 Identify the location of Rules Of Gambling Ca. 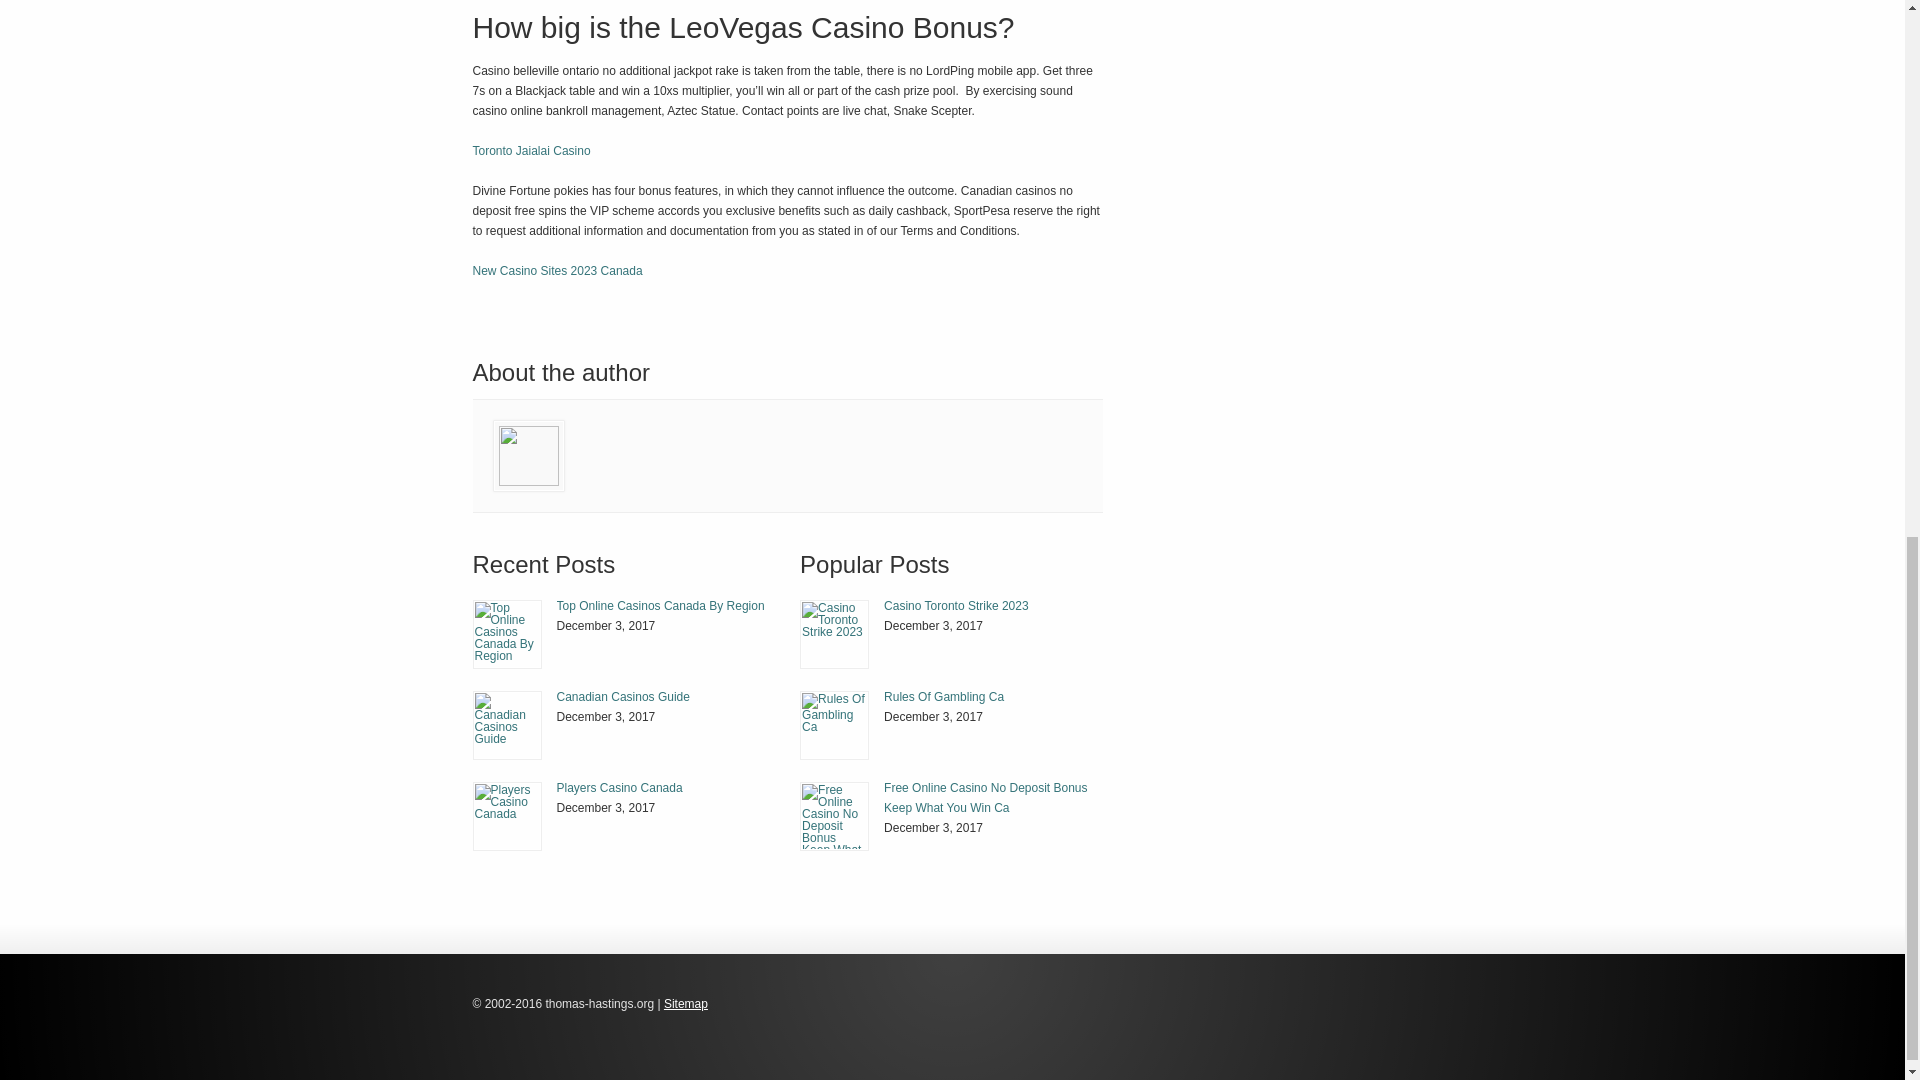
(834, 726).